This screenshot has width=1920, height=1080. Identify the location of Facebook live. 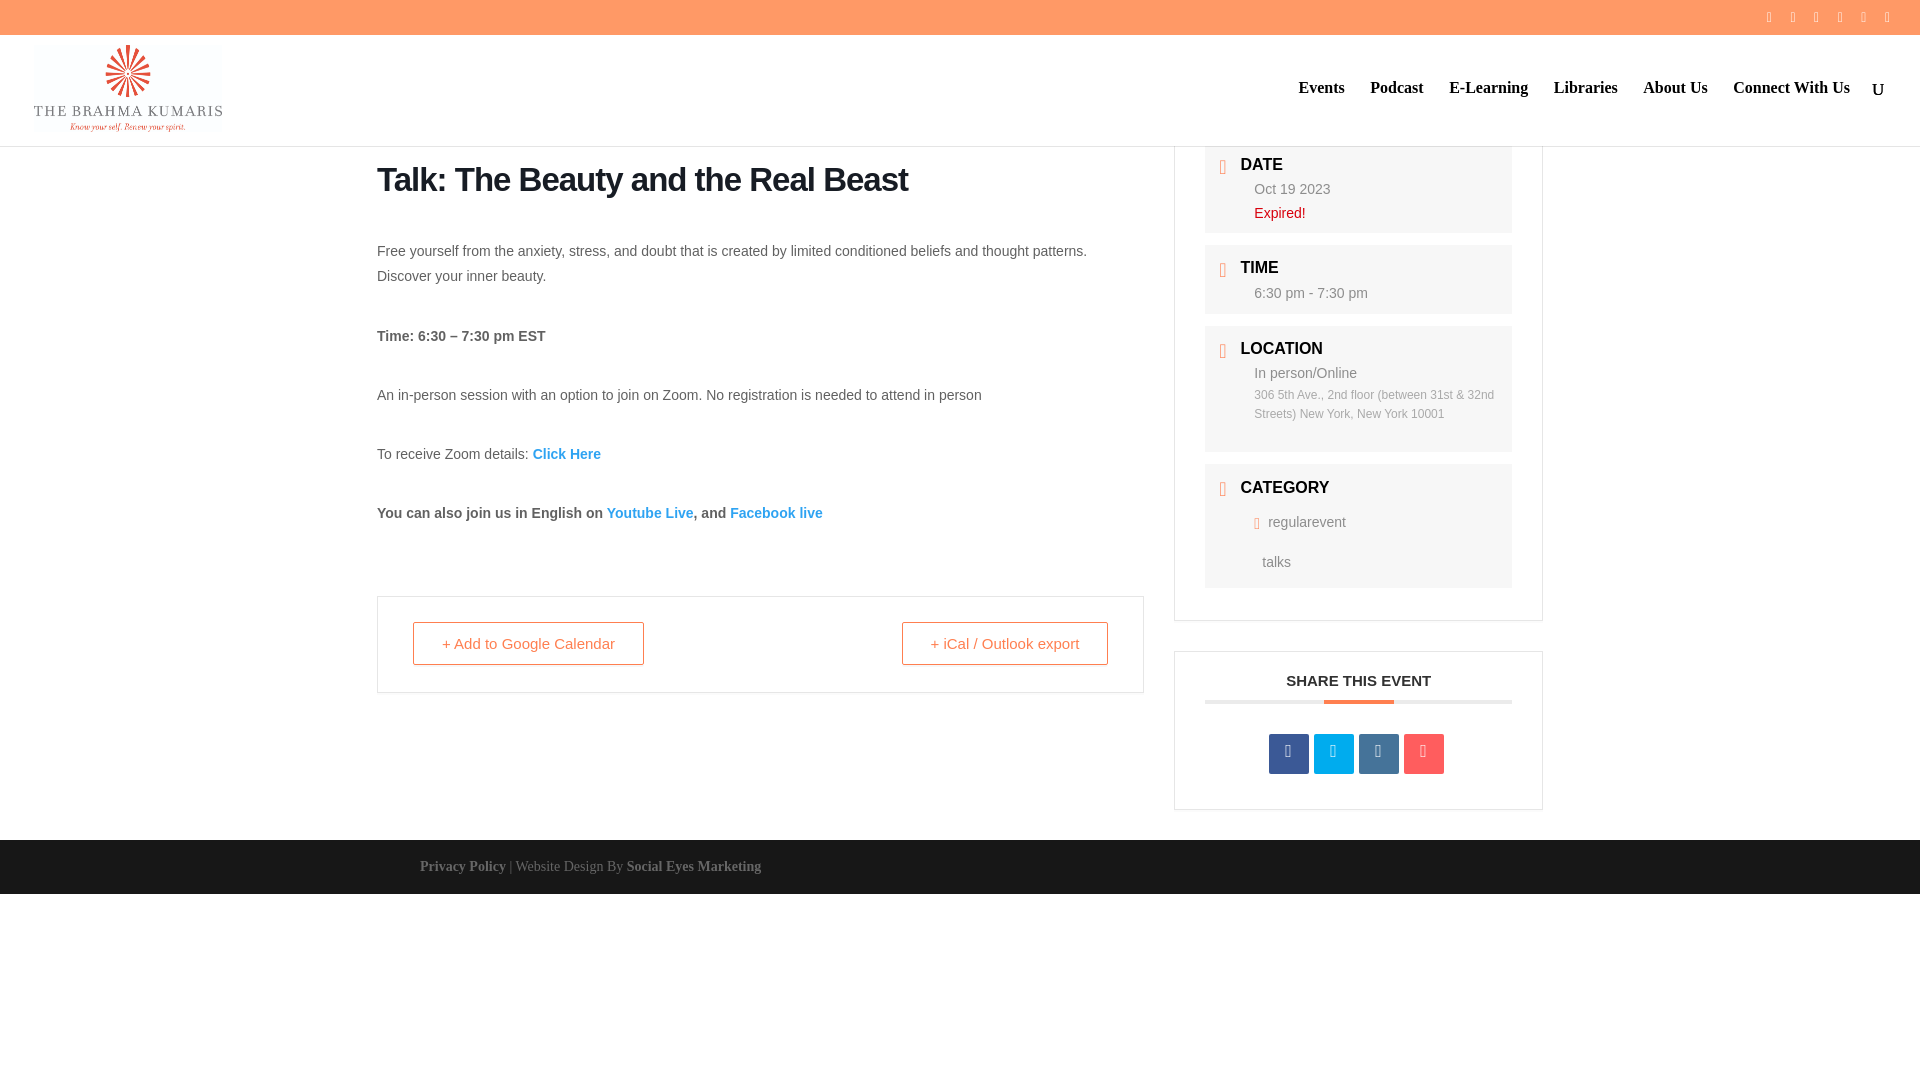
(776, 512).